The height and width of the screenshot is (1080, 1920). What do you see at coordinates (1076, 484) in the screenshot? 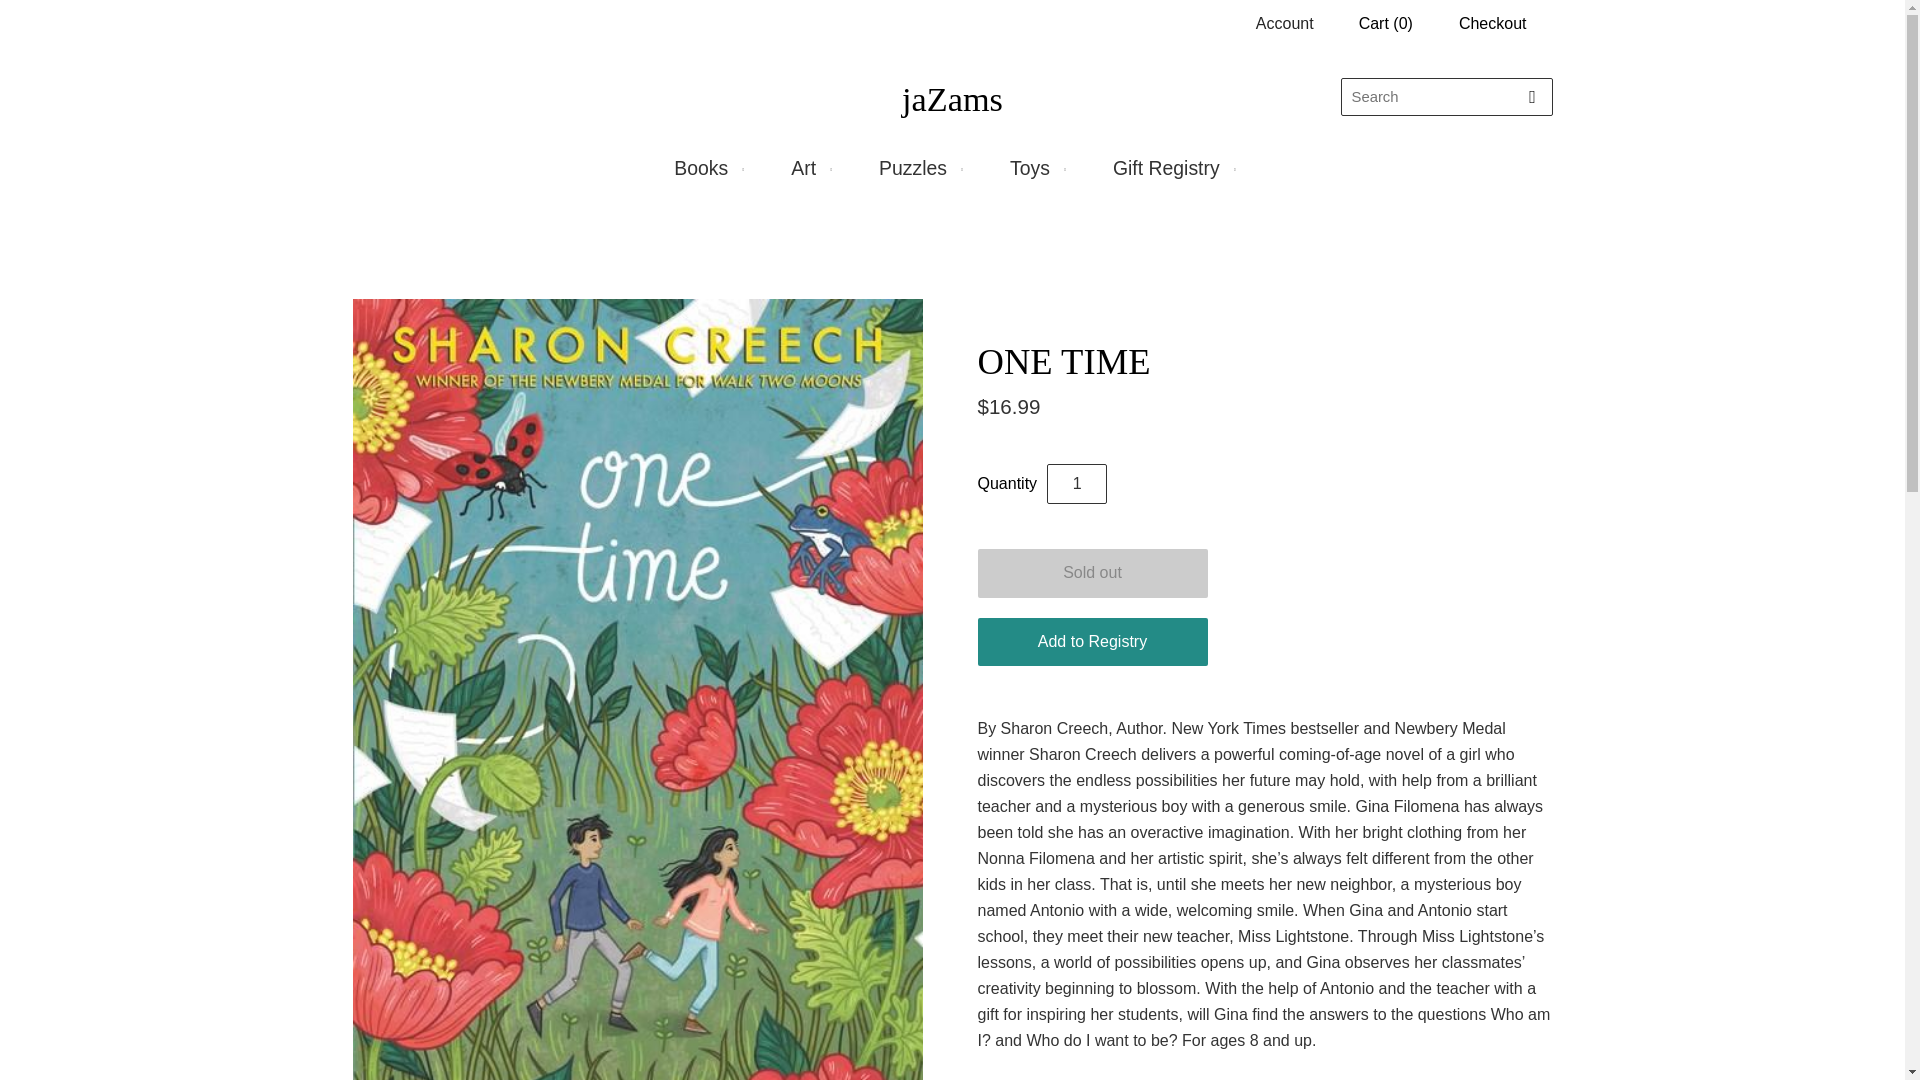
I see `1` at bounding box center [1076, 484].